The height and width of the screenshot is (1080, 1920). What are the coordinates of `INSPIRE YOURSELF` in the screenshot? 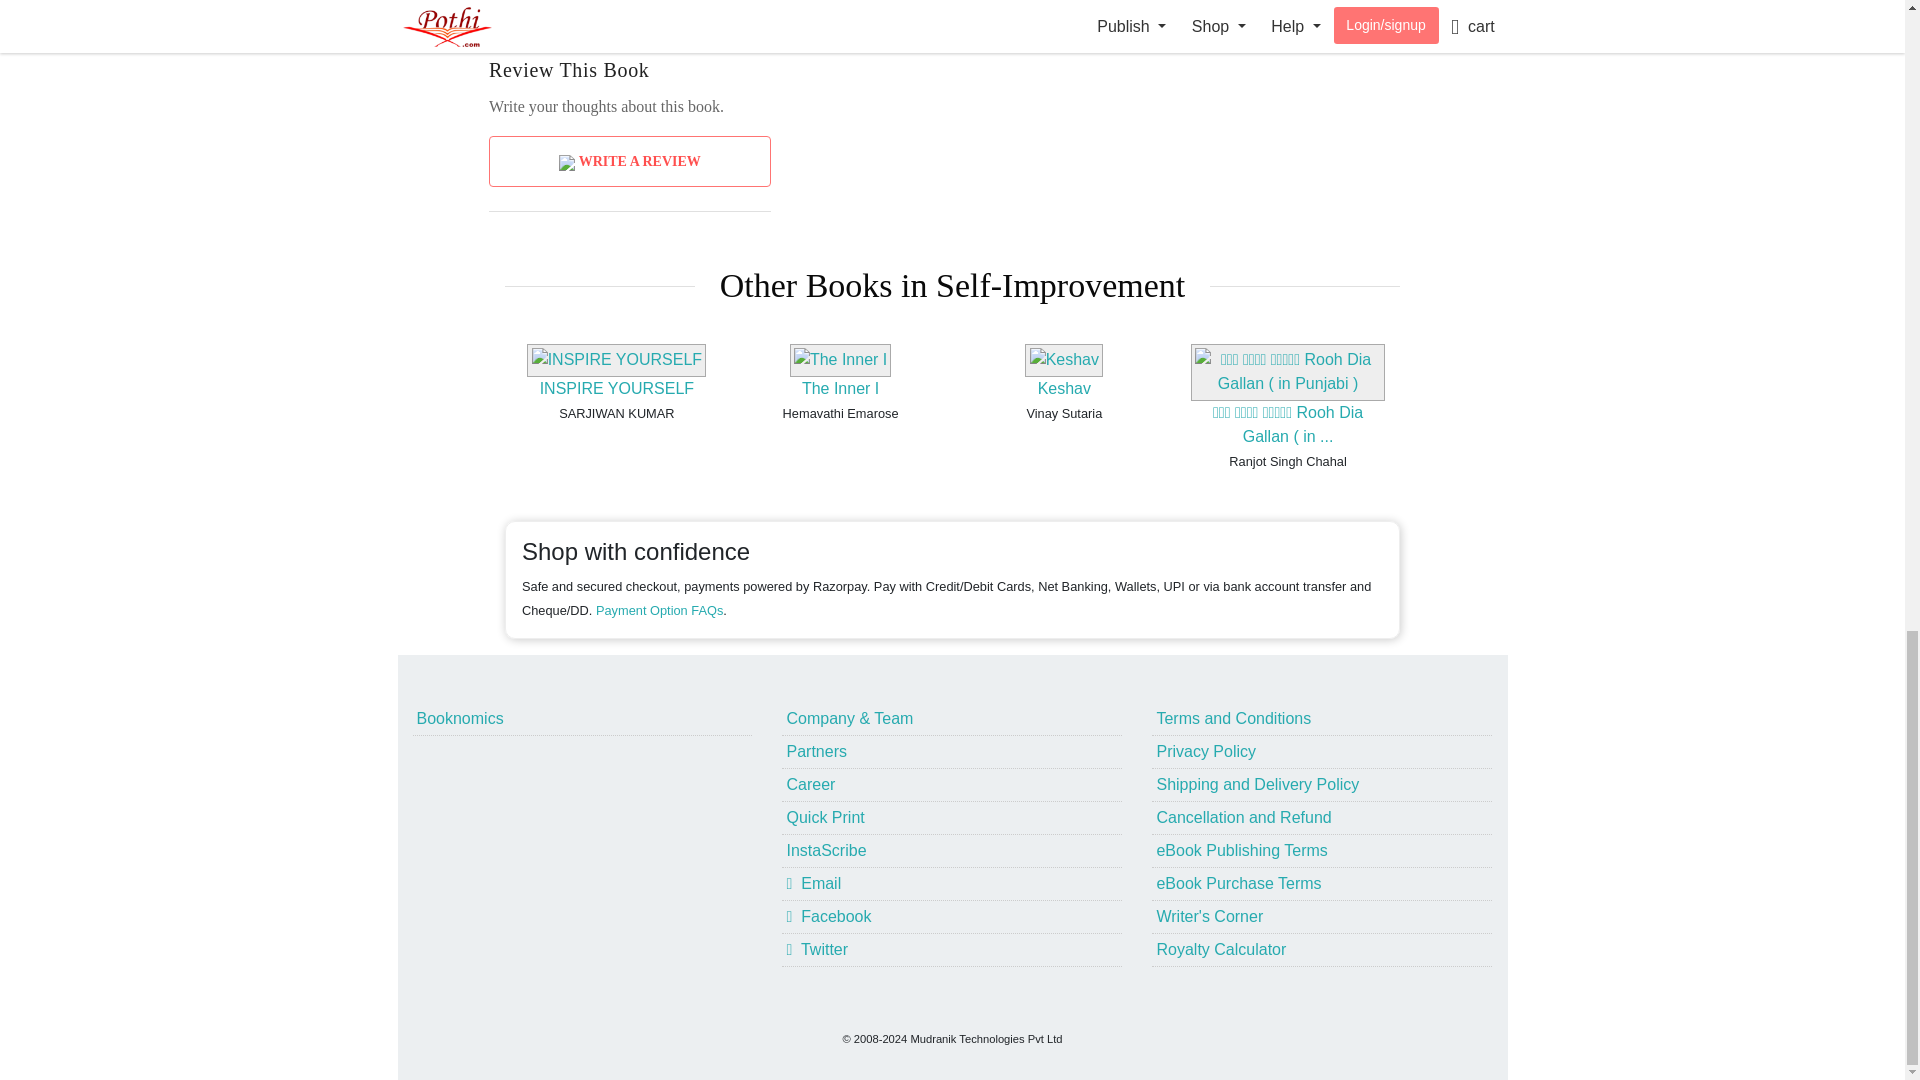 It's located at (616, 388).